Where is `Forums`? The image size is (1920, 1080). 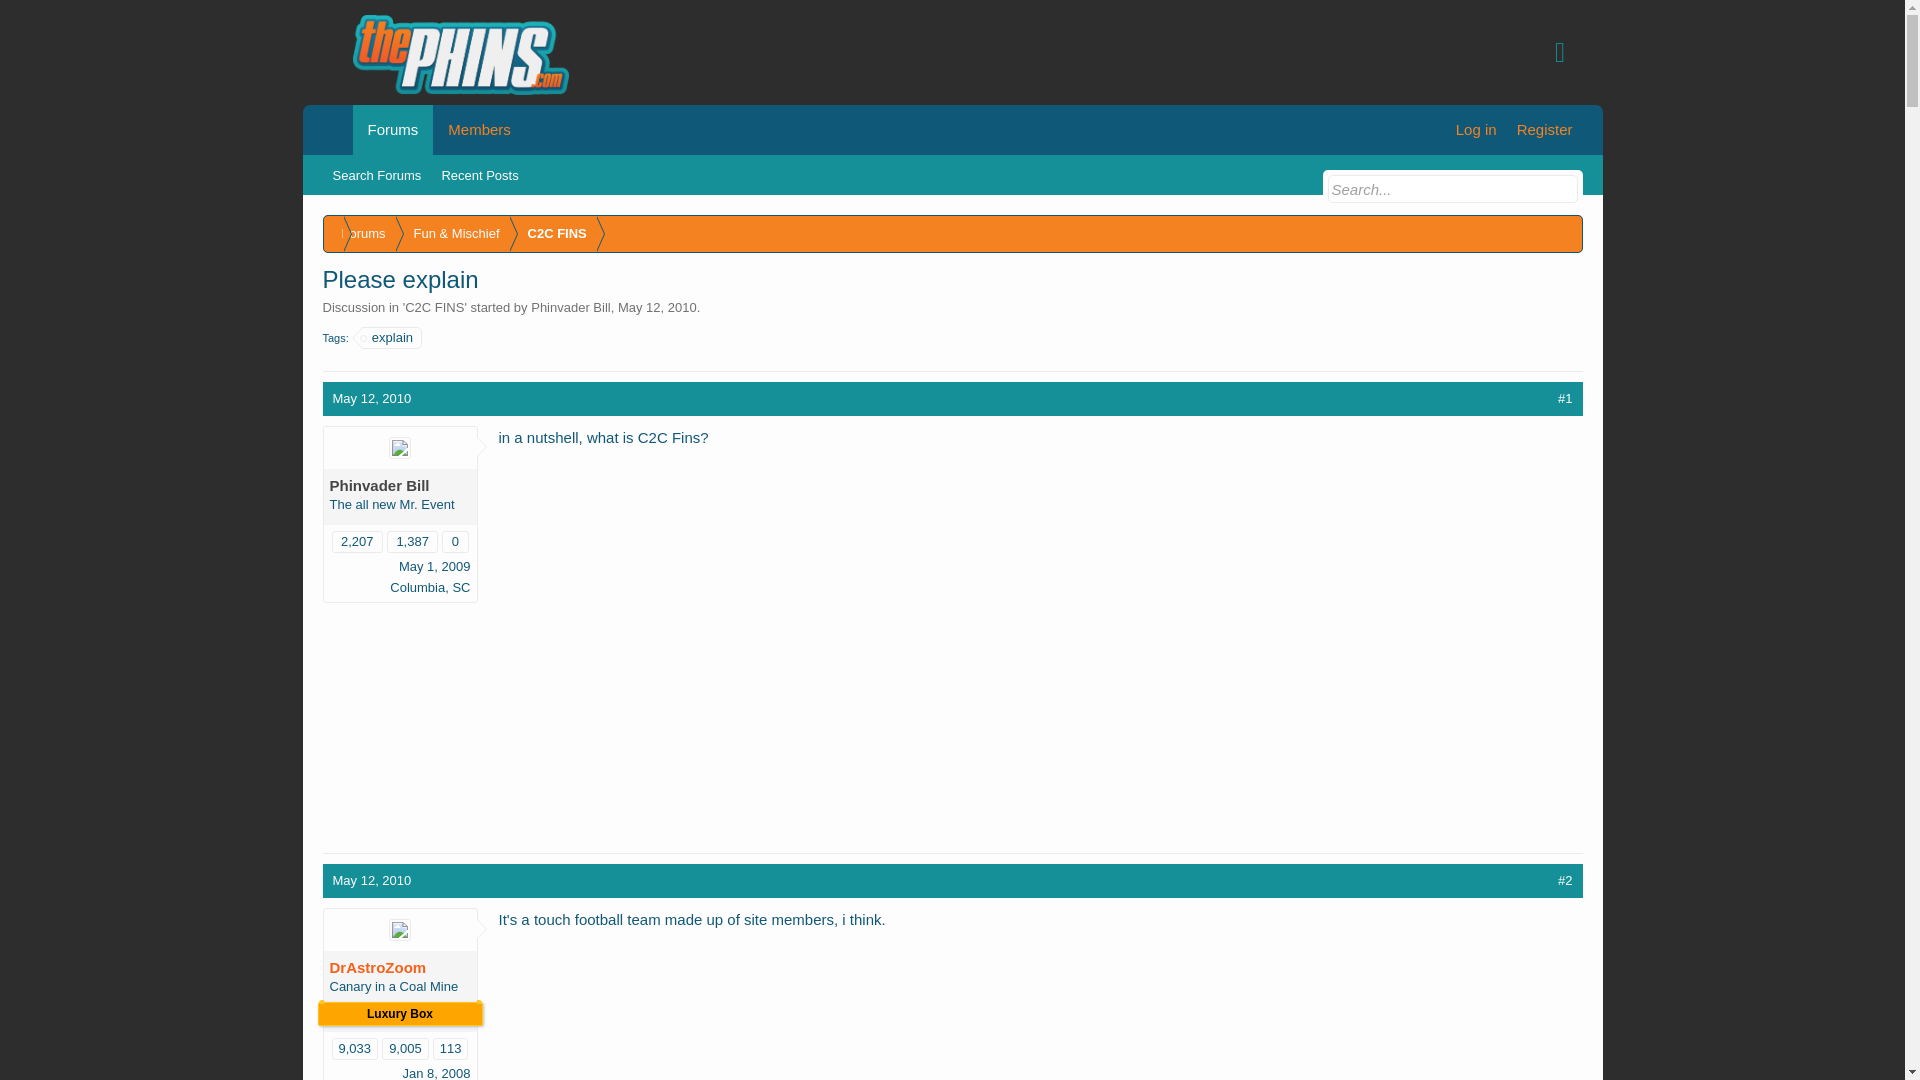 Forums is located at coordinates (360, 234).